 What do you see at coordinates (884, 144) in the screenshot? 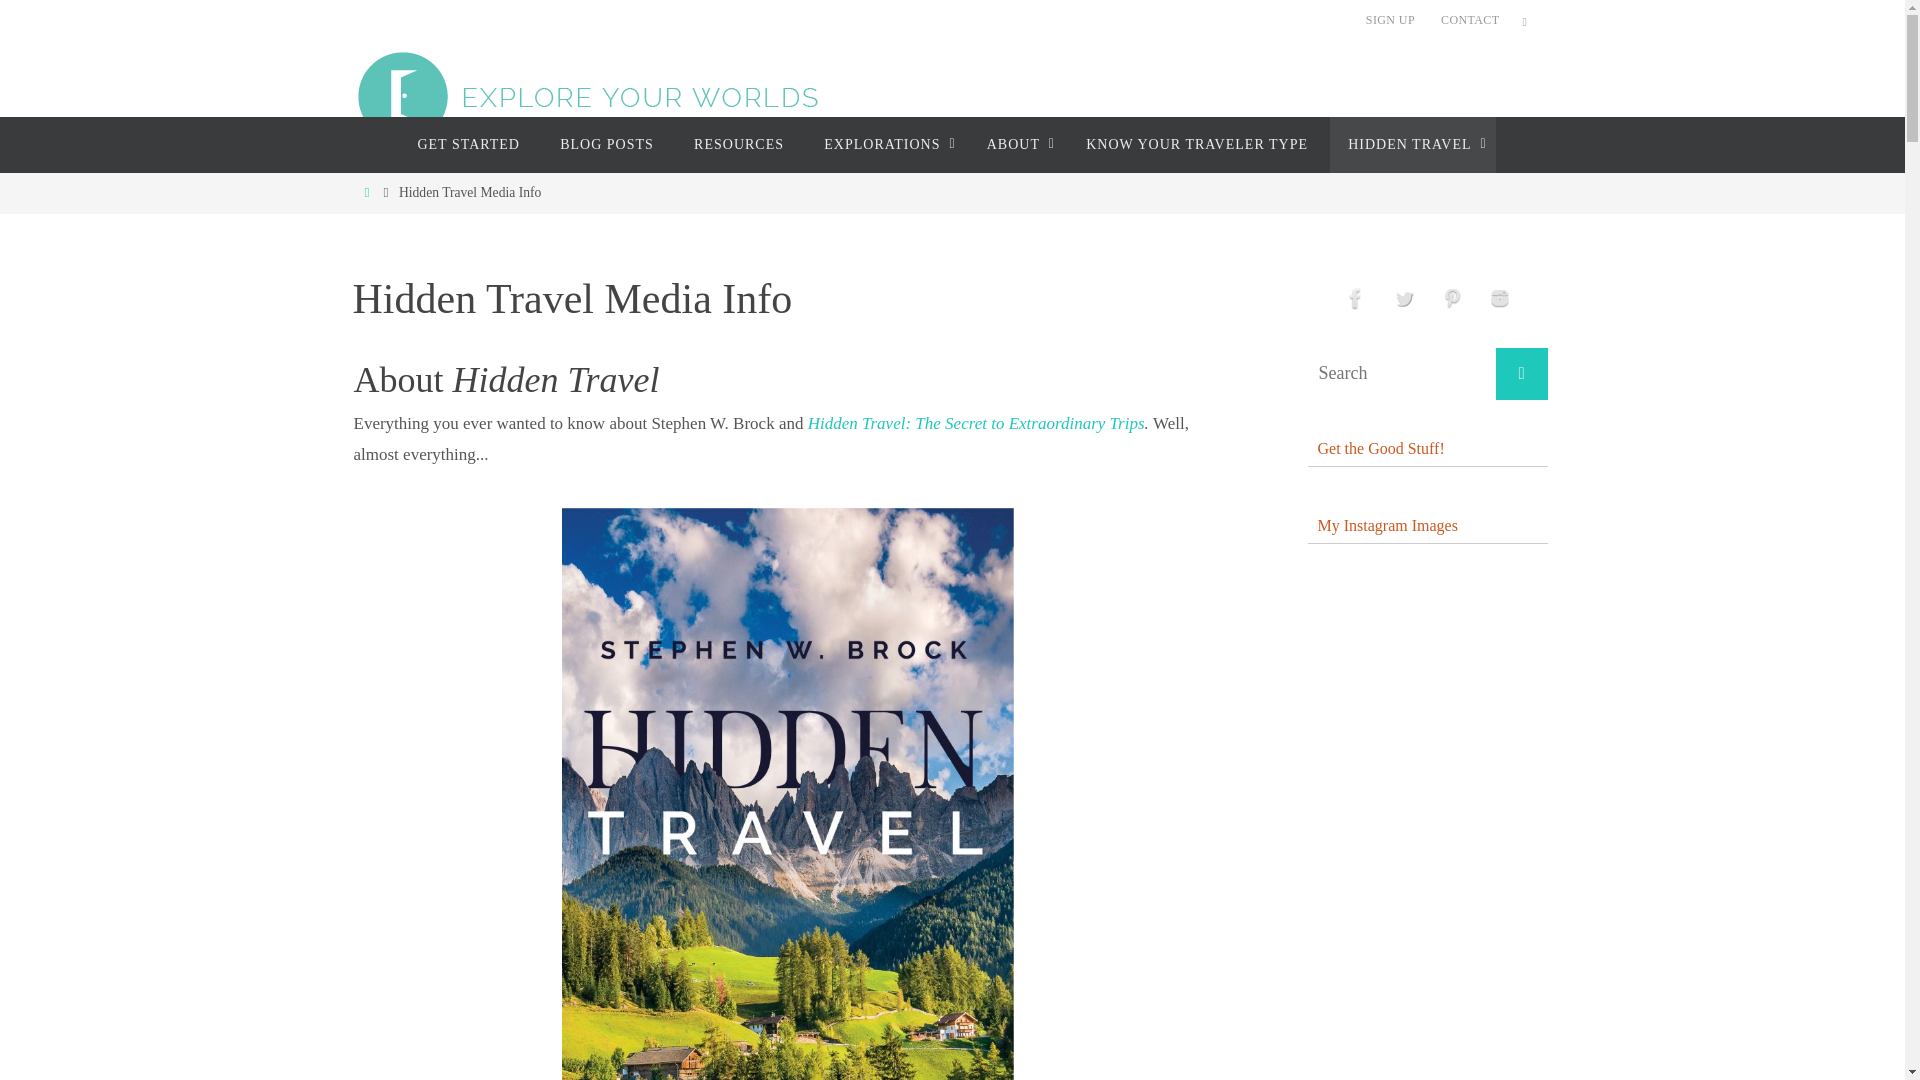
I see `EXPLORATIONS` at bounding box center [884, 144].